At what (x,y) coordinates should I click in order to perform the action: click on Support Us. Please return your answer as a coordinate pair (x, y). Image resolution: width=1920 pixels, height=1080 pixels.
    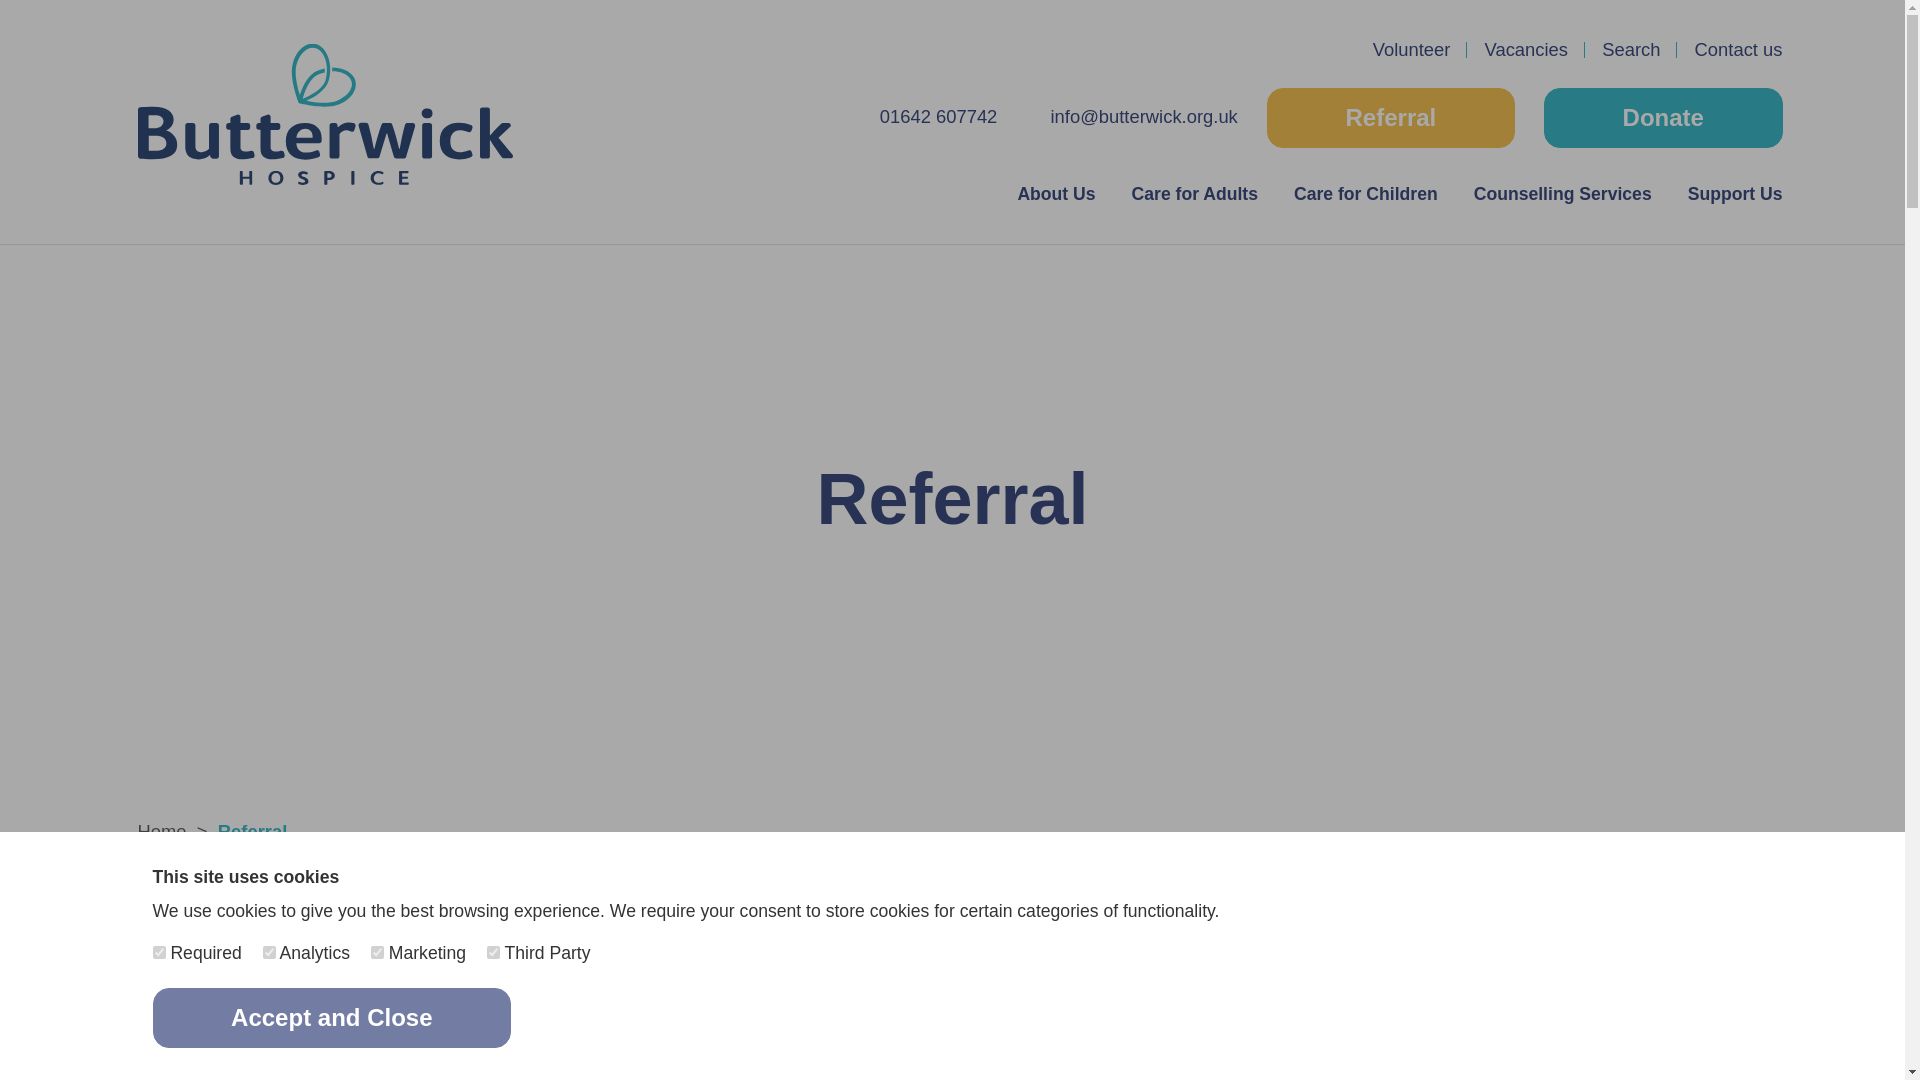
    Looking at the image, I should click on (1735, 194).